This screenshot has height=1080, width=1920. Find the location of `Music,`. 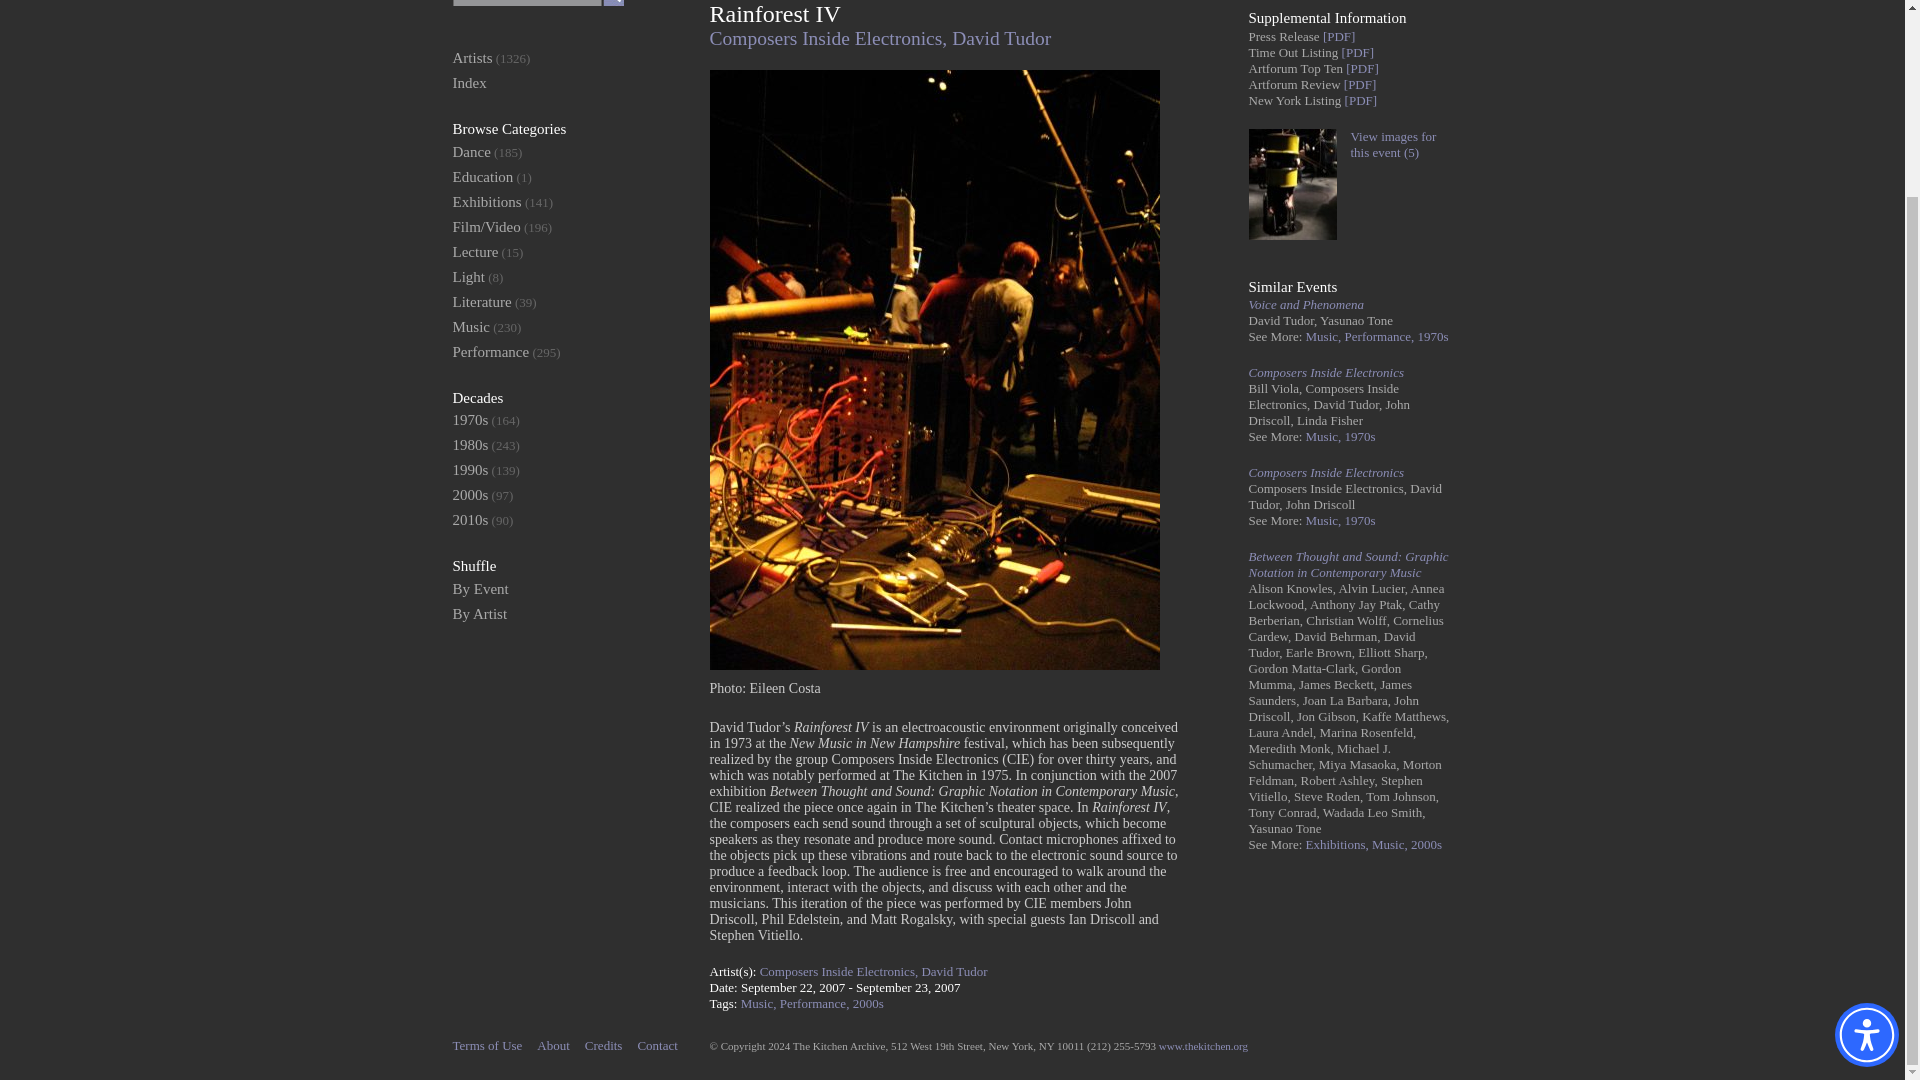

Music, is located at coordinates (760, 1002).